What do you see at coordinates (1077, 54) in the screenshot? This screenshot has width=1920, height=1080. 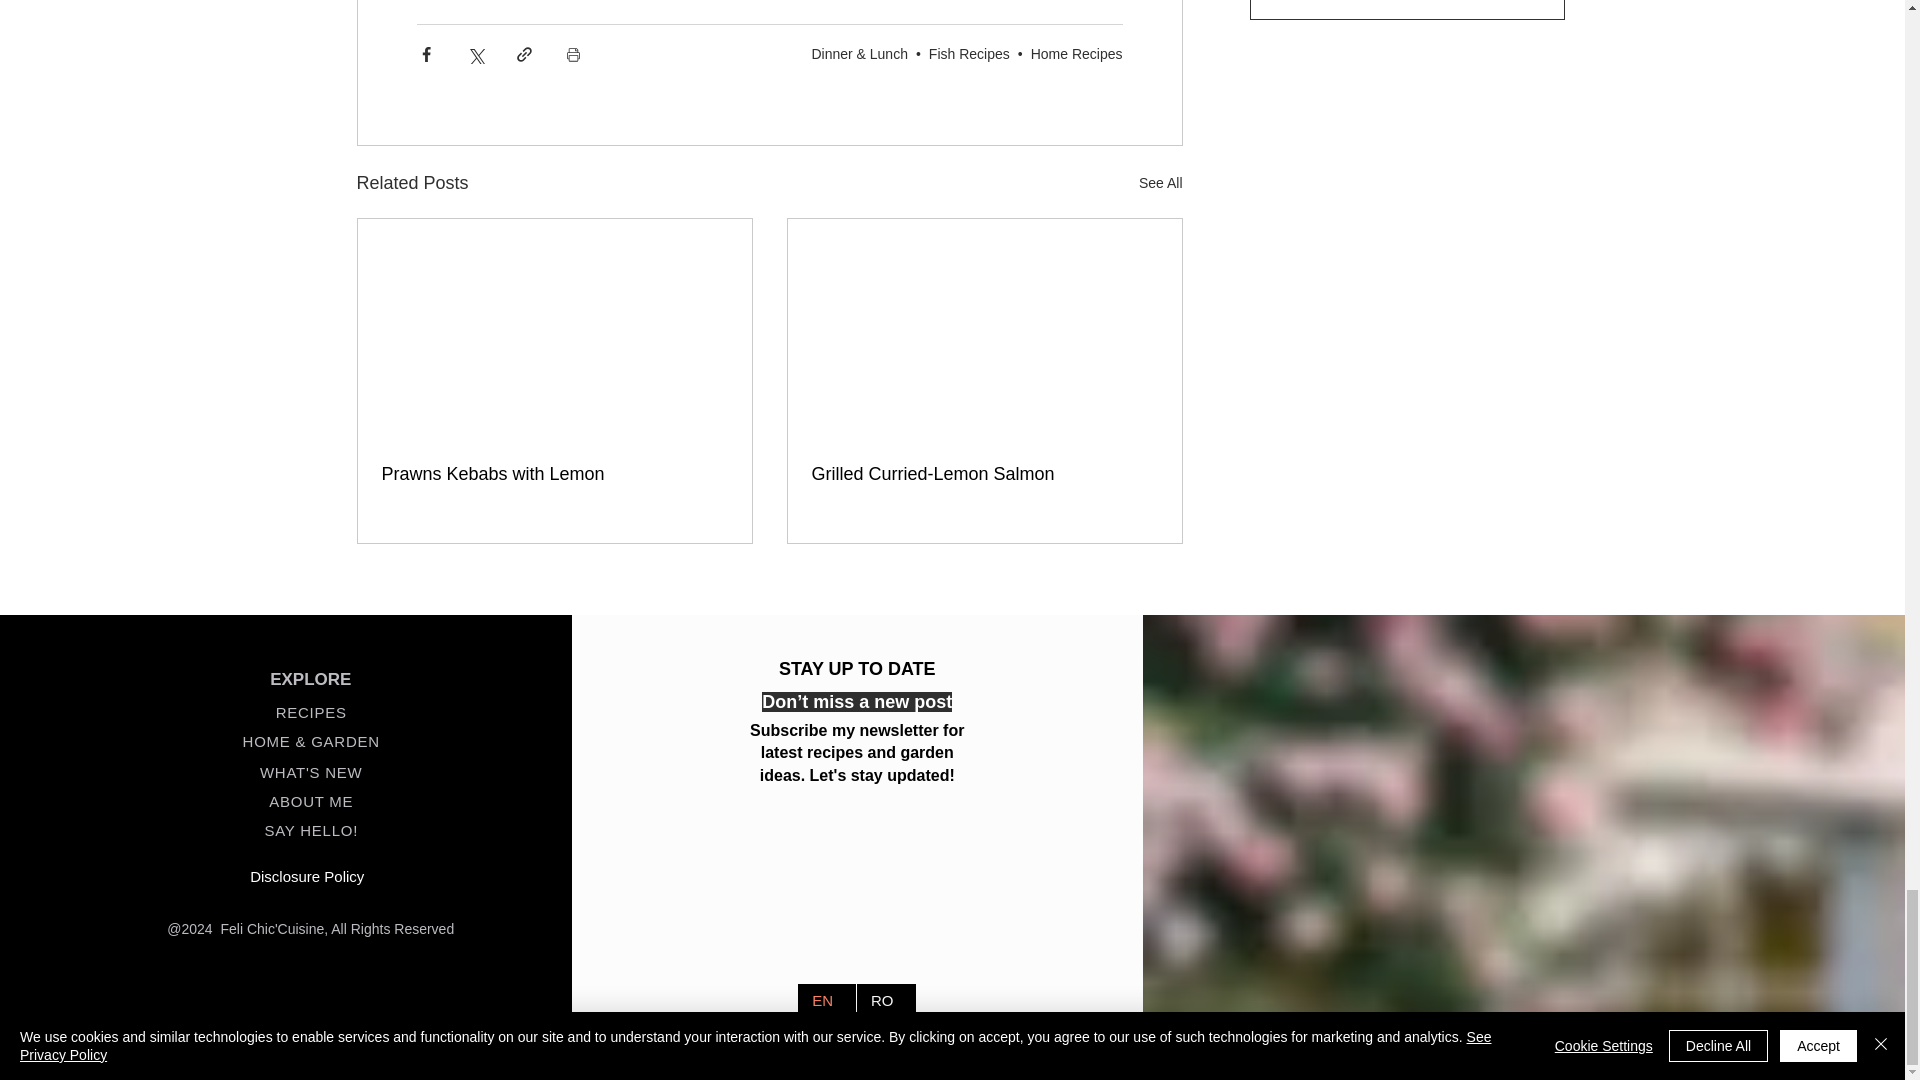 I see `Home Recipes` at bounding box center [1077, 54].